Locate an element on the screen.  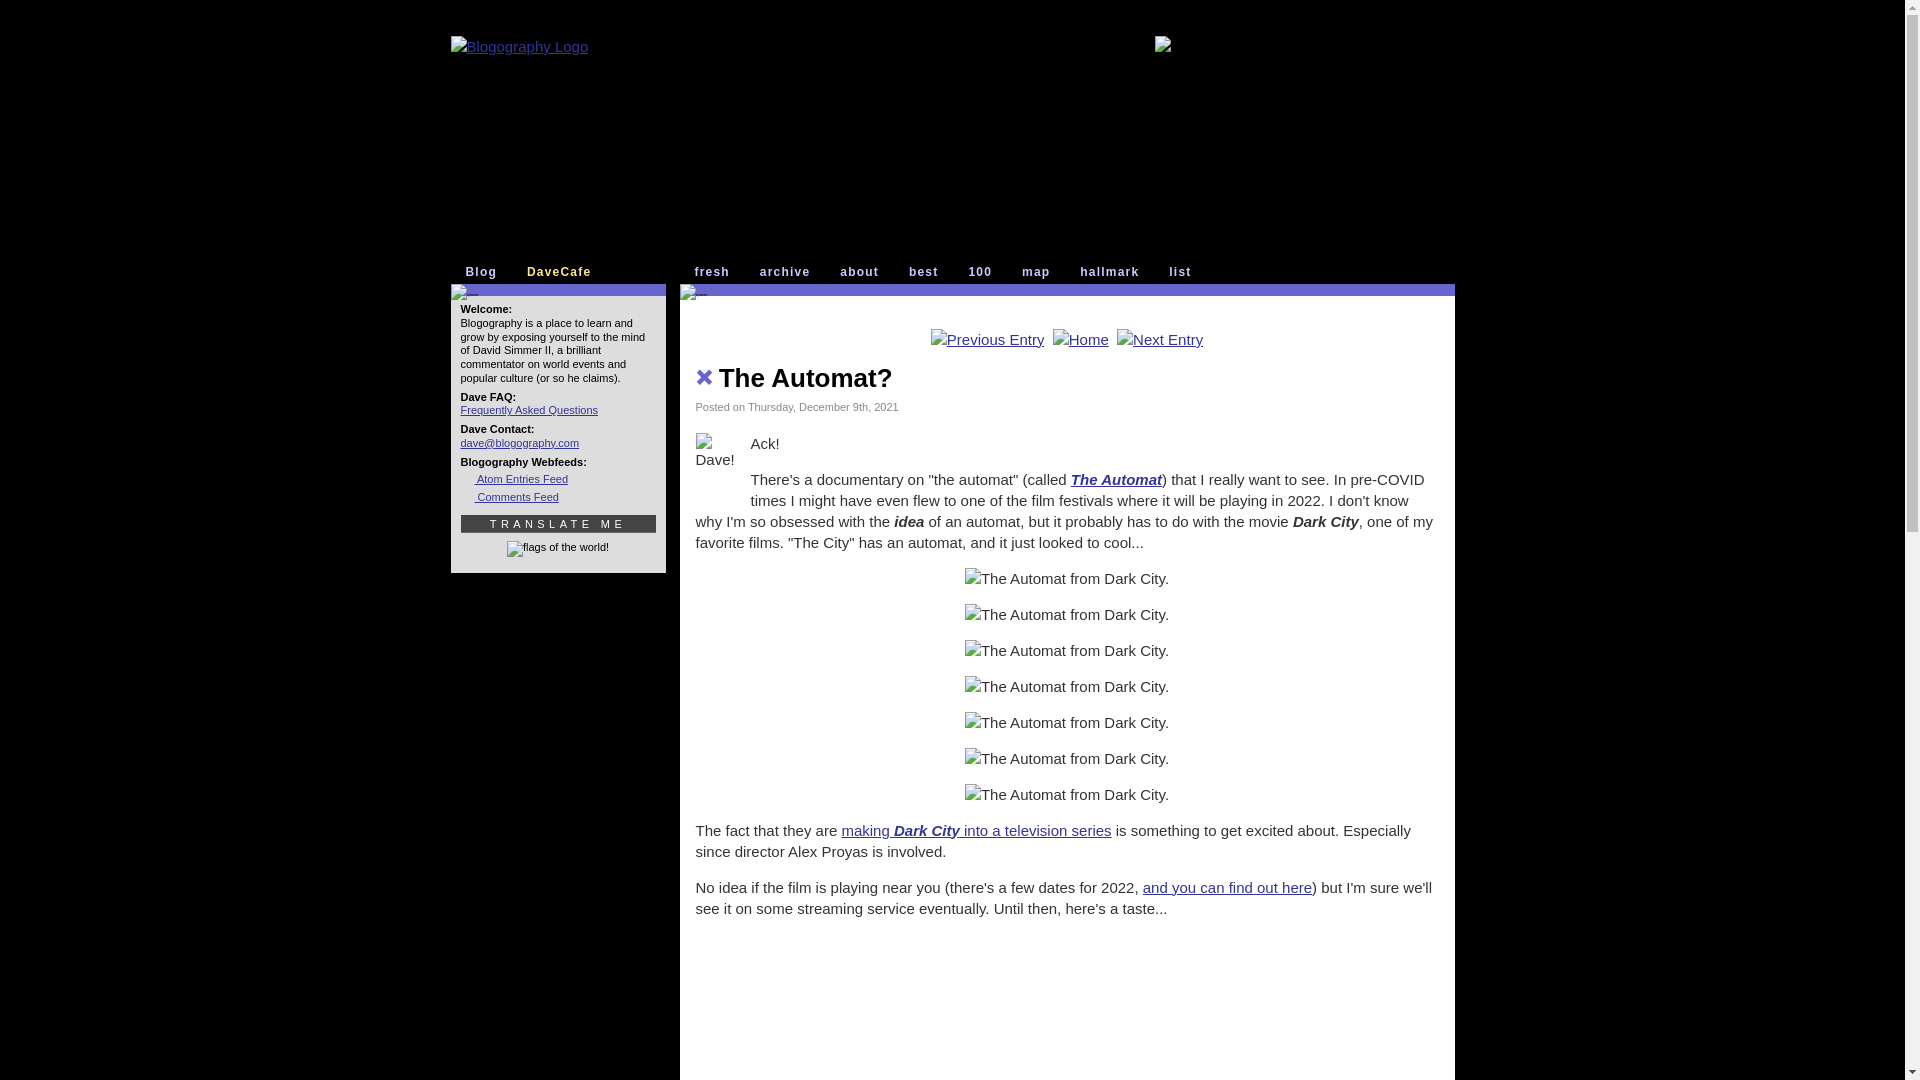
Atom Entries Feed is located at coordinates (514, 478).